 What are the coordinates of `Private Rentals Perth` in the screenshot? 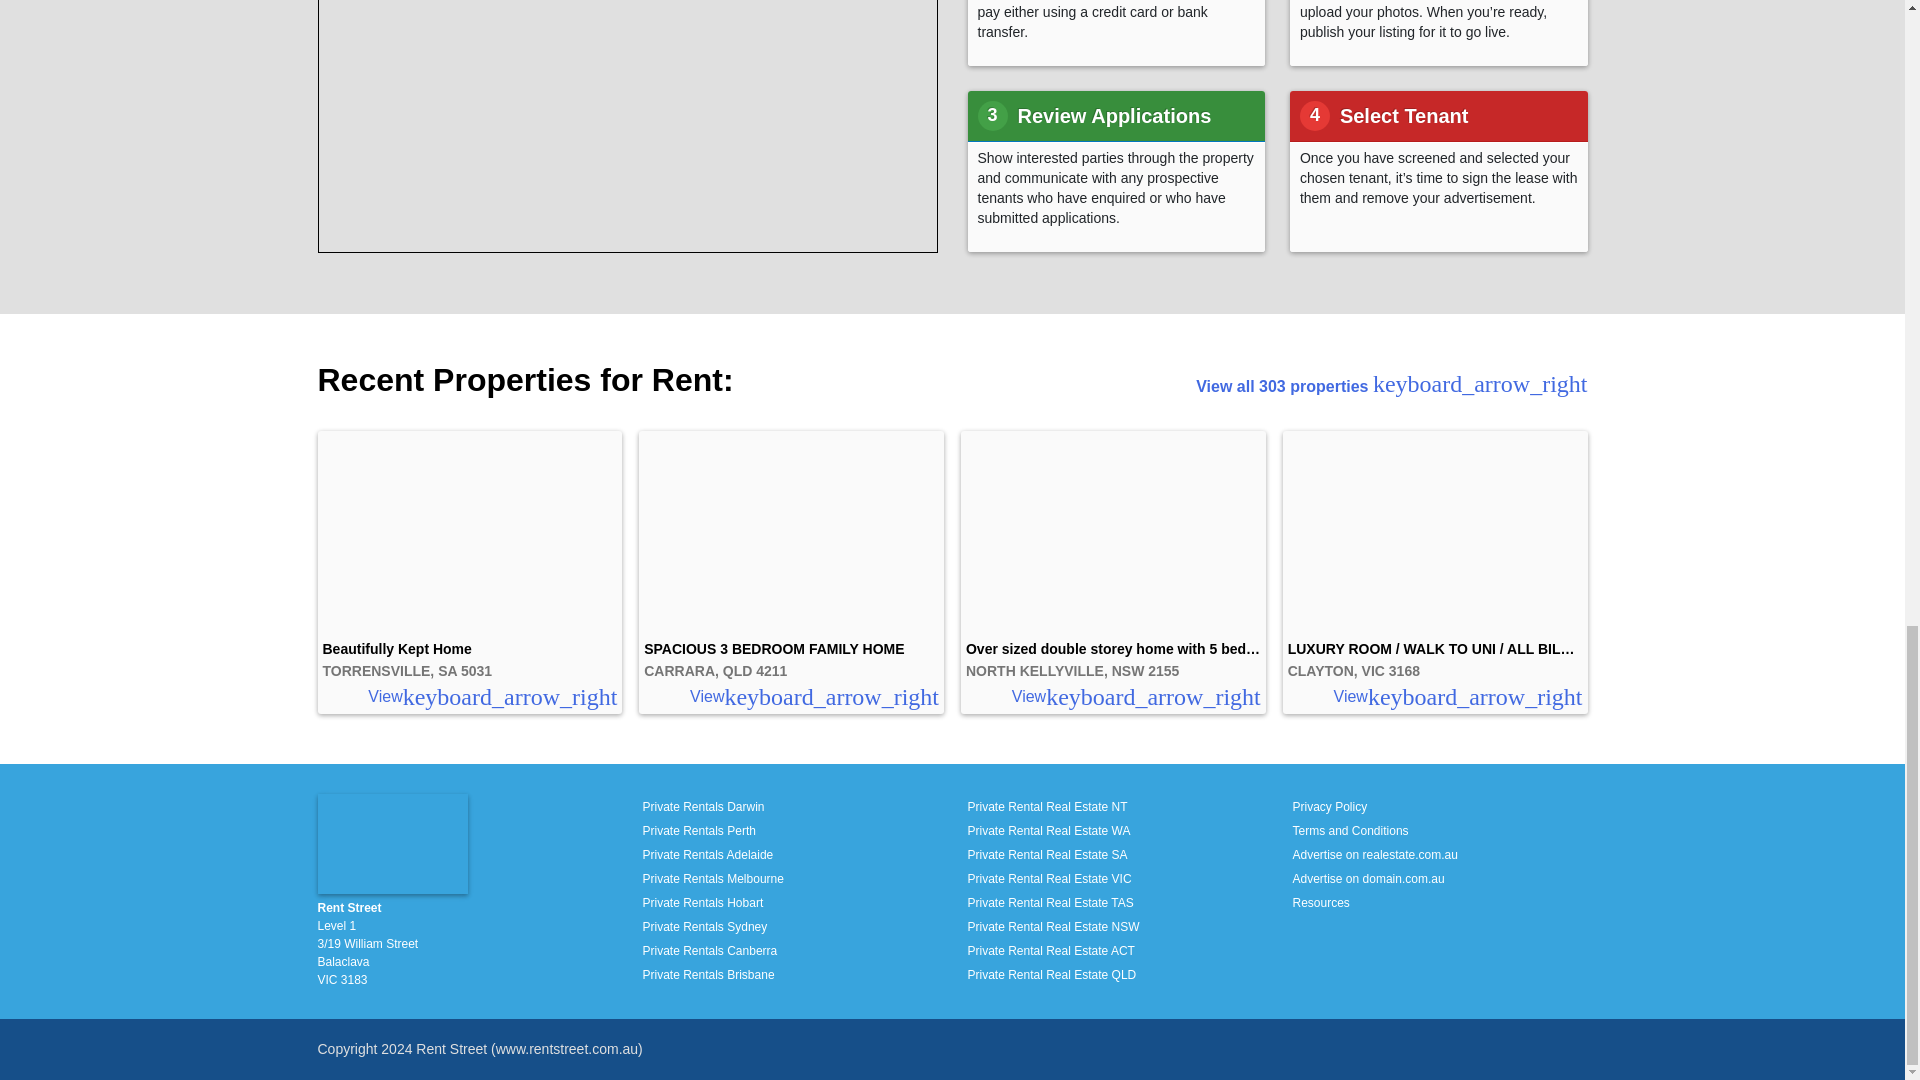 It's located at (698, 831).